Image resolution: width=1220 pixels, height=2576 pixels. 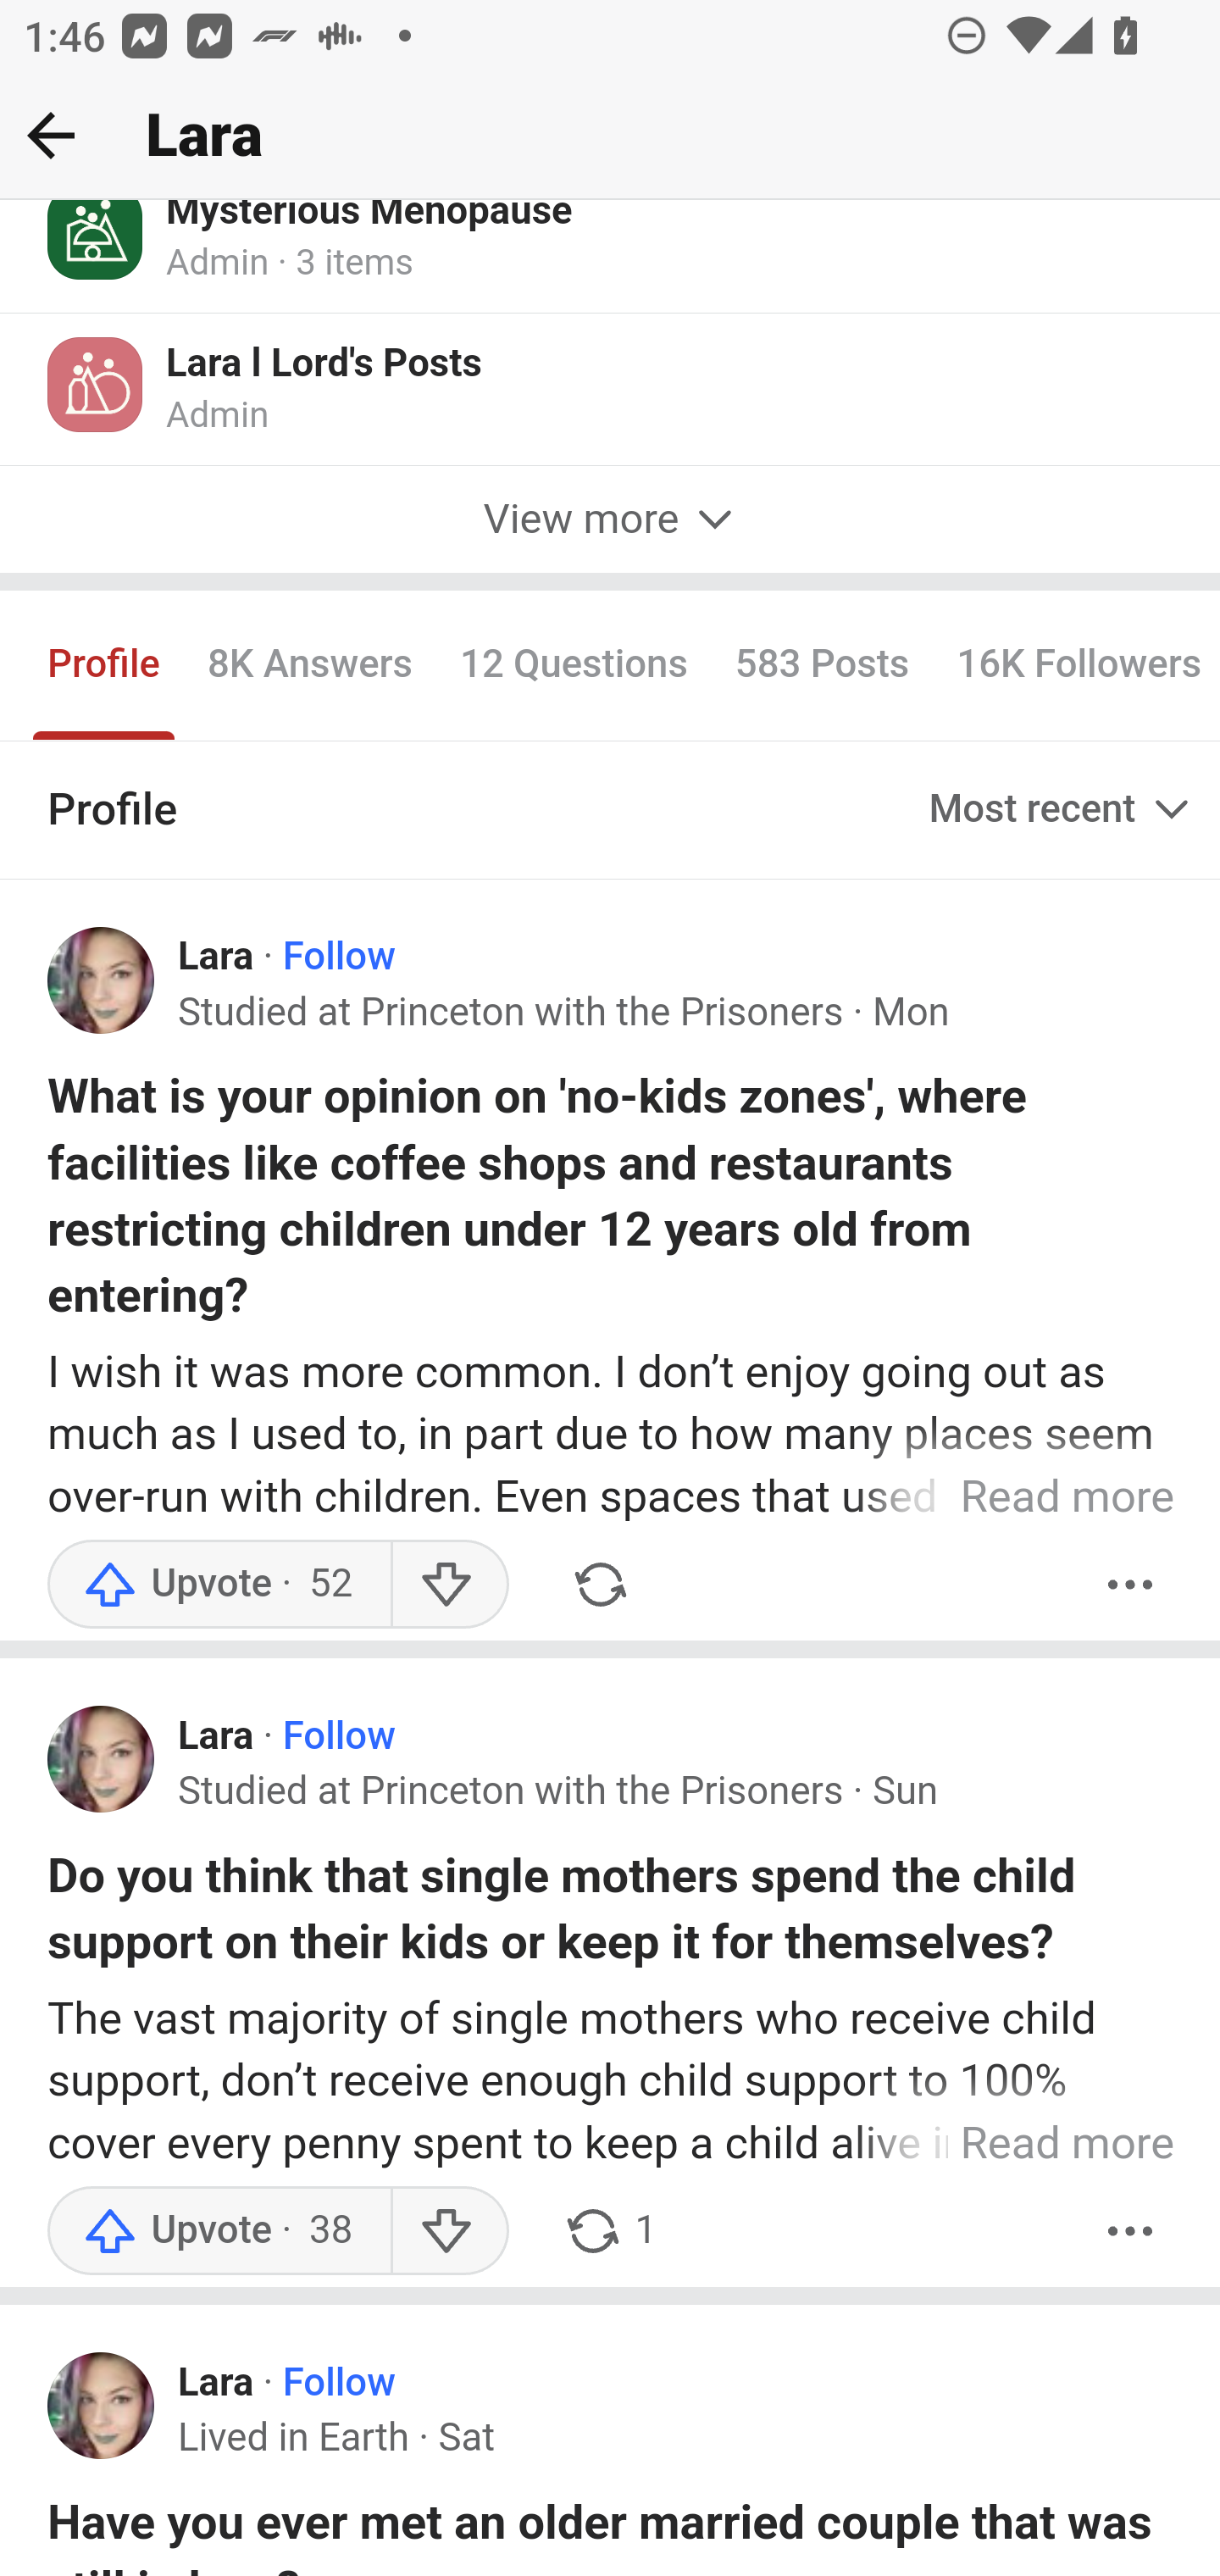 I want to click on Downvote, so click(x=449, y=1586).